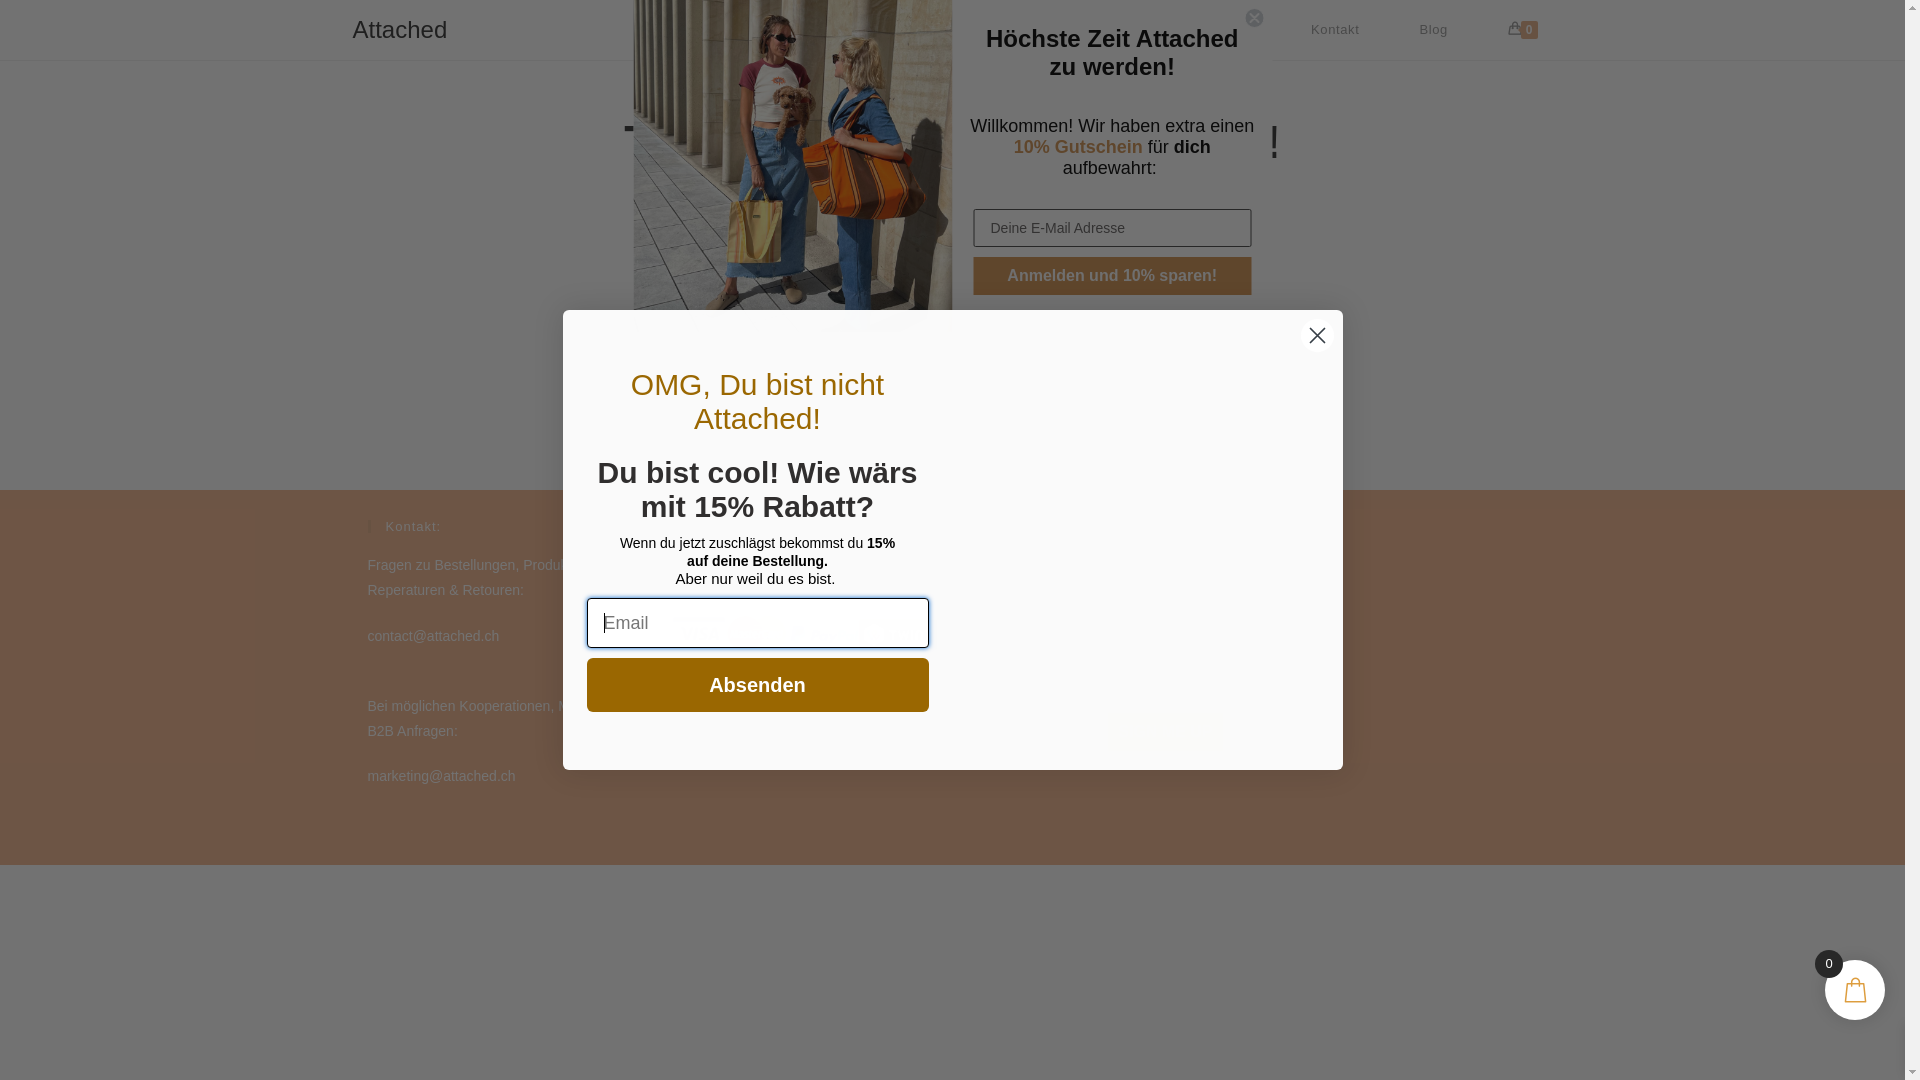  I want to click on SIGN ME UP, so click(1165, 732).